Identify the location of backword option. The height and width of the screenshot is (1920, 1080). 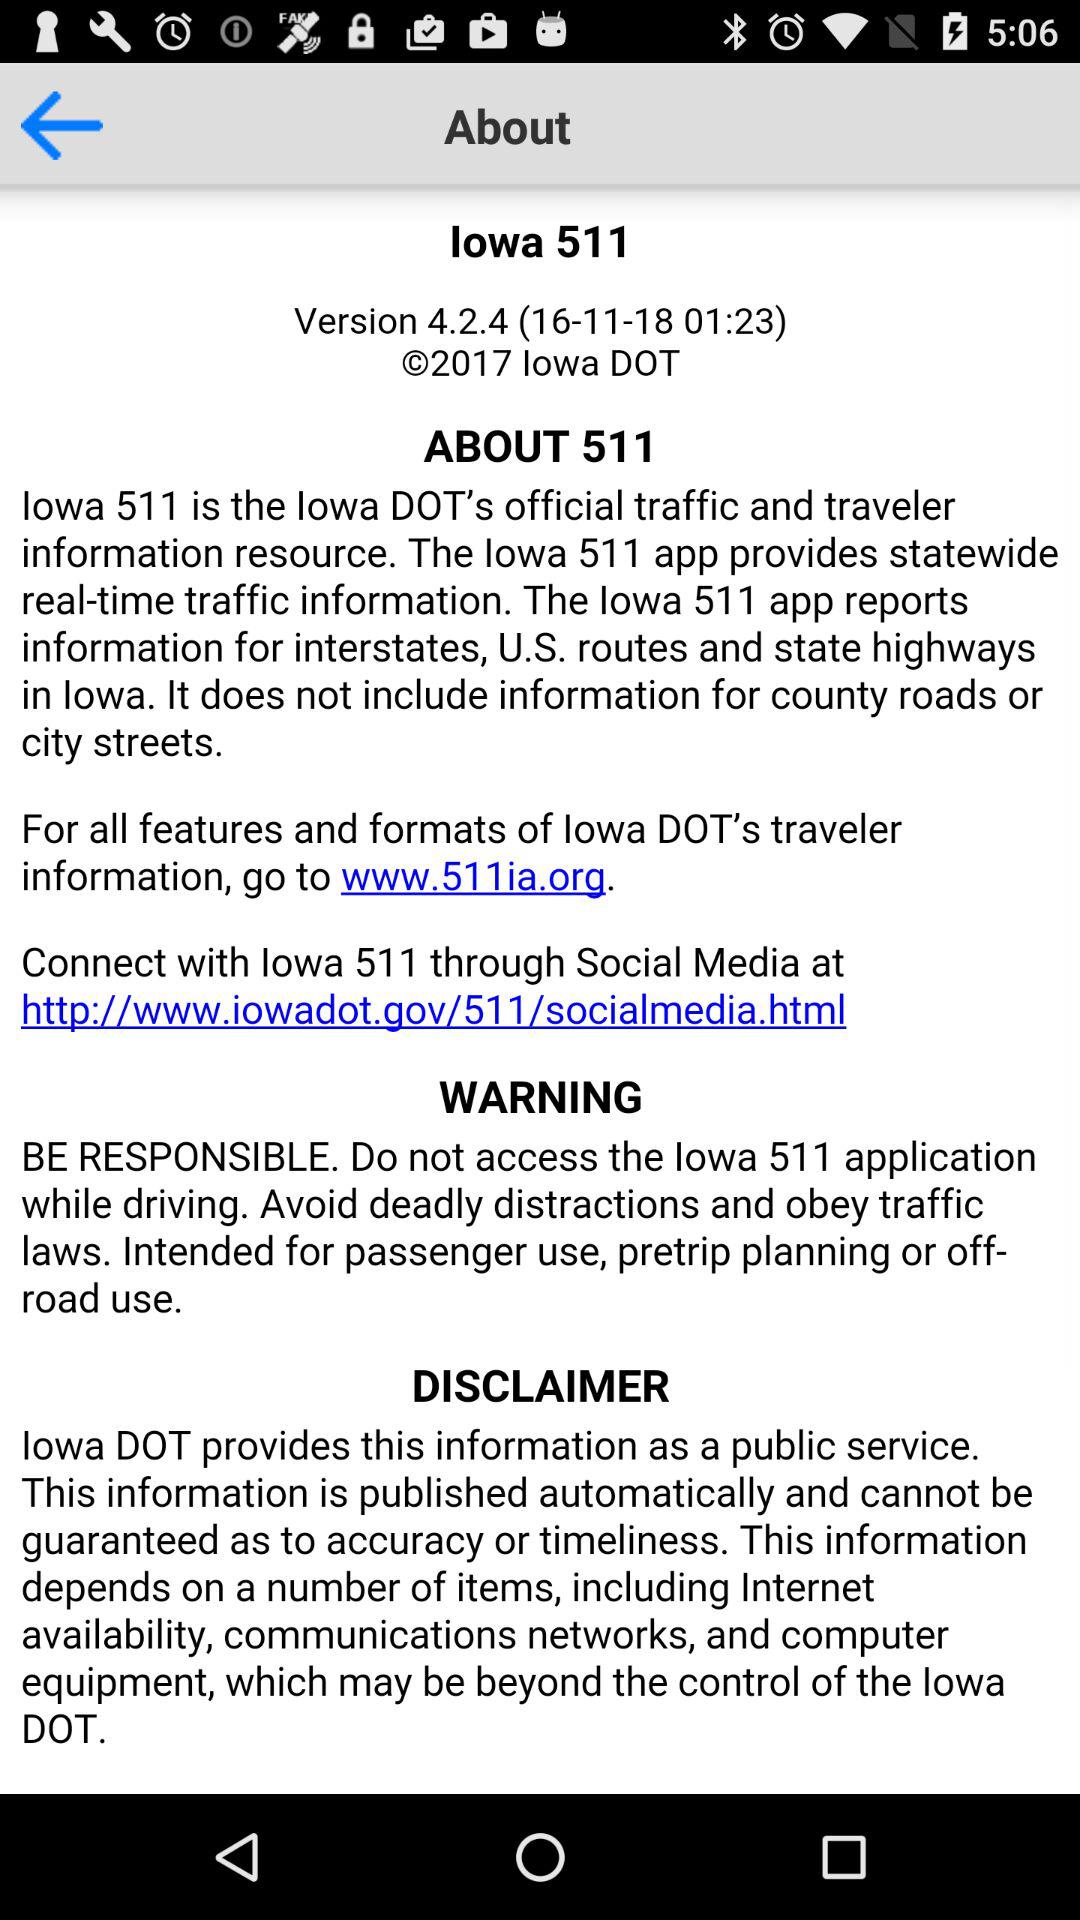
(51, 125).